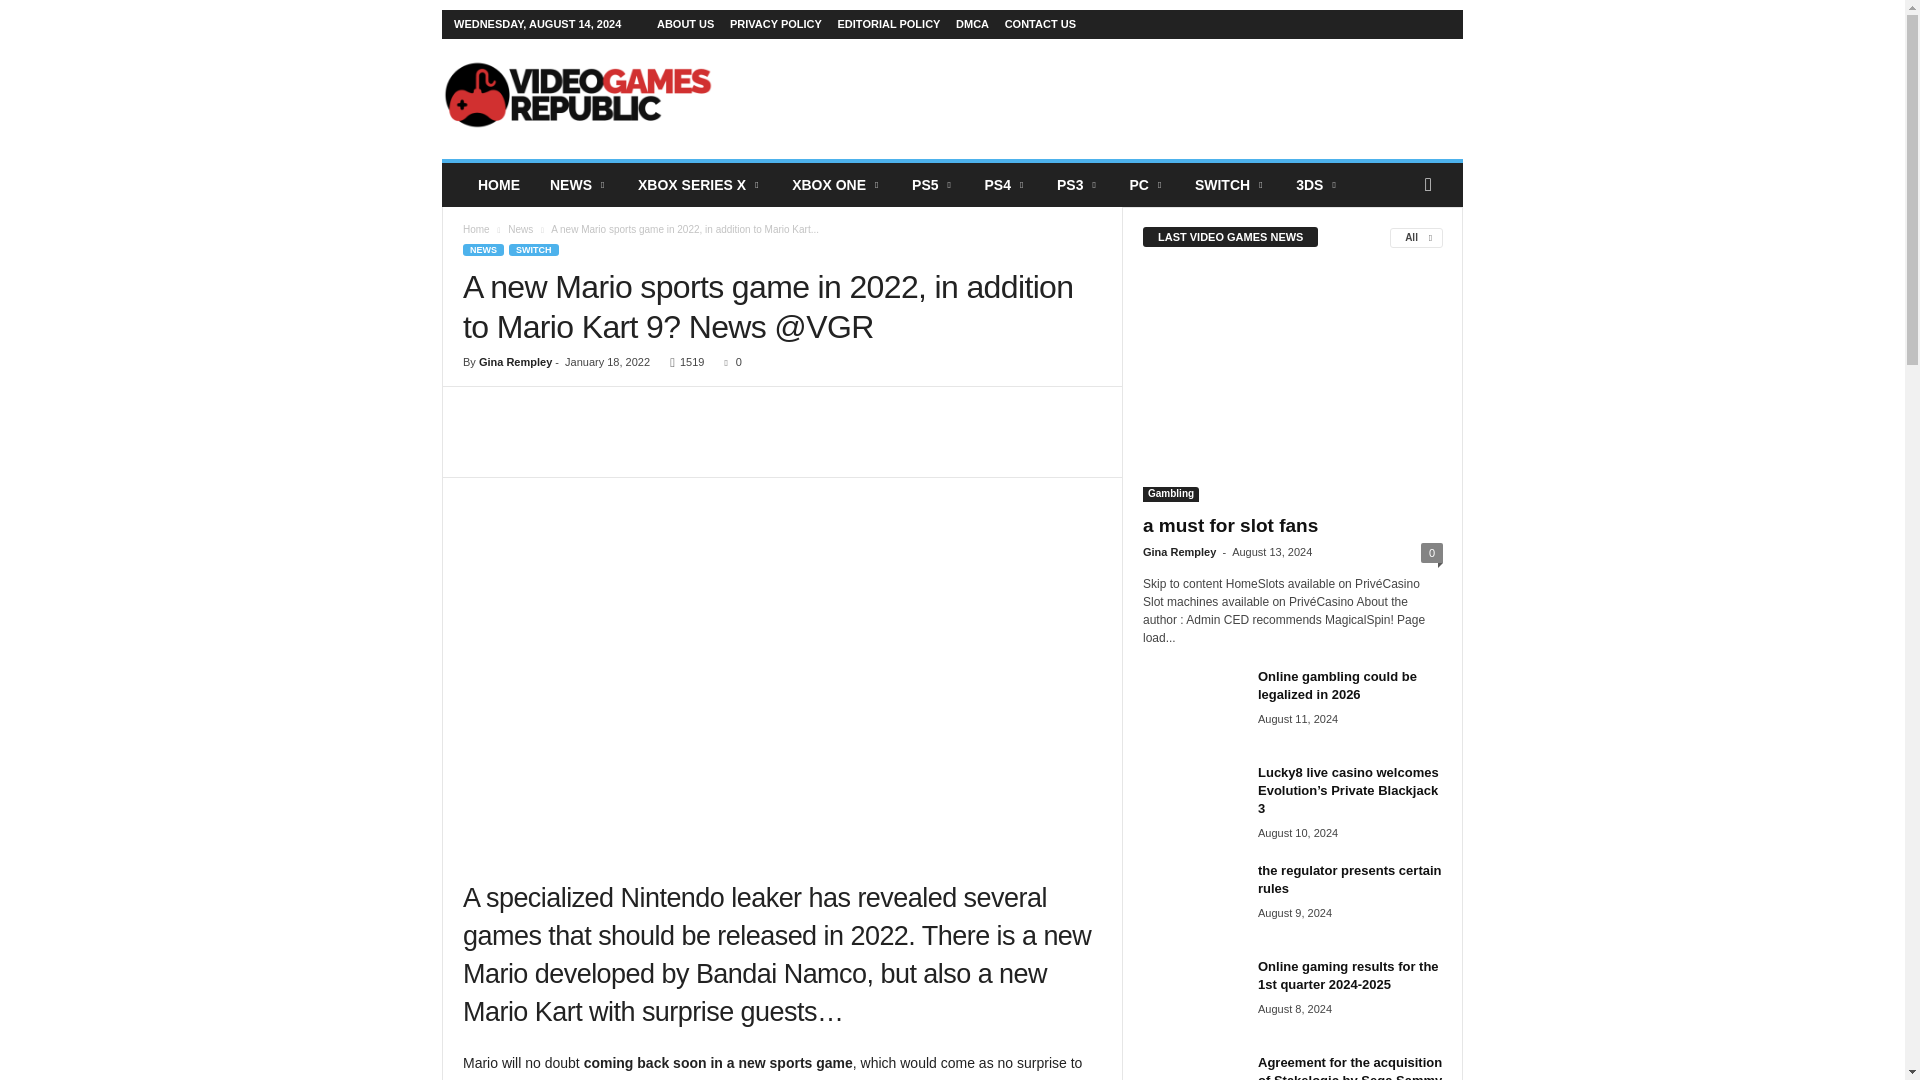 This screenshot has height=1080, width=1920. Describe the element at coordinates (888, 24) in the screenshot. I see `EDITORIAL POLICY` at that location.